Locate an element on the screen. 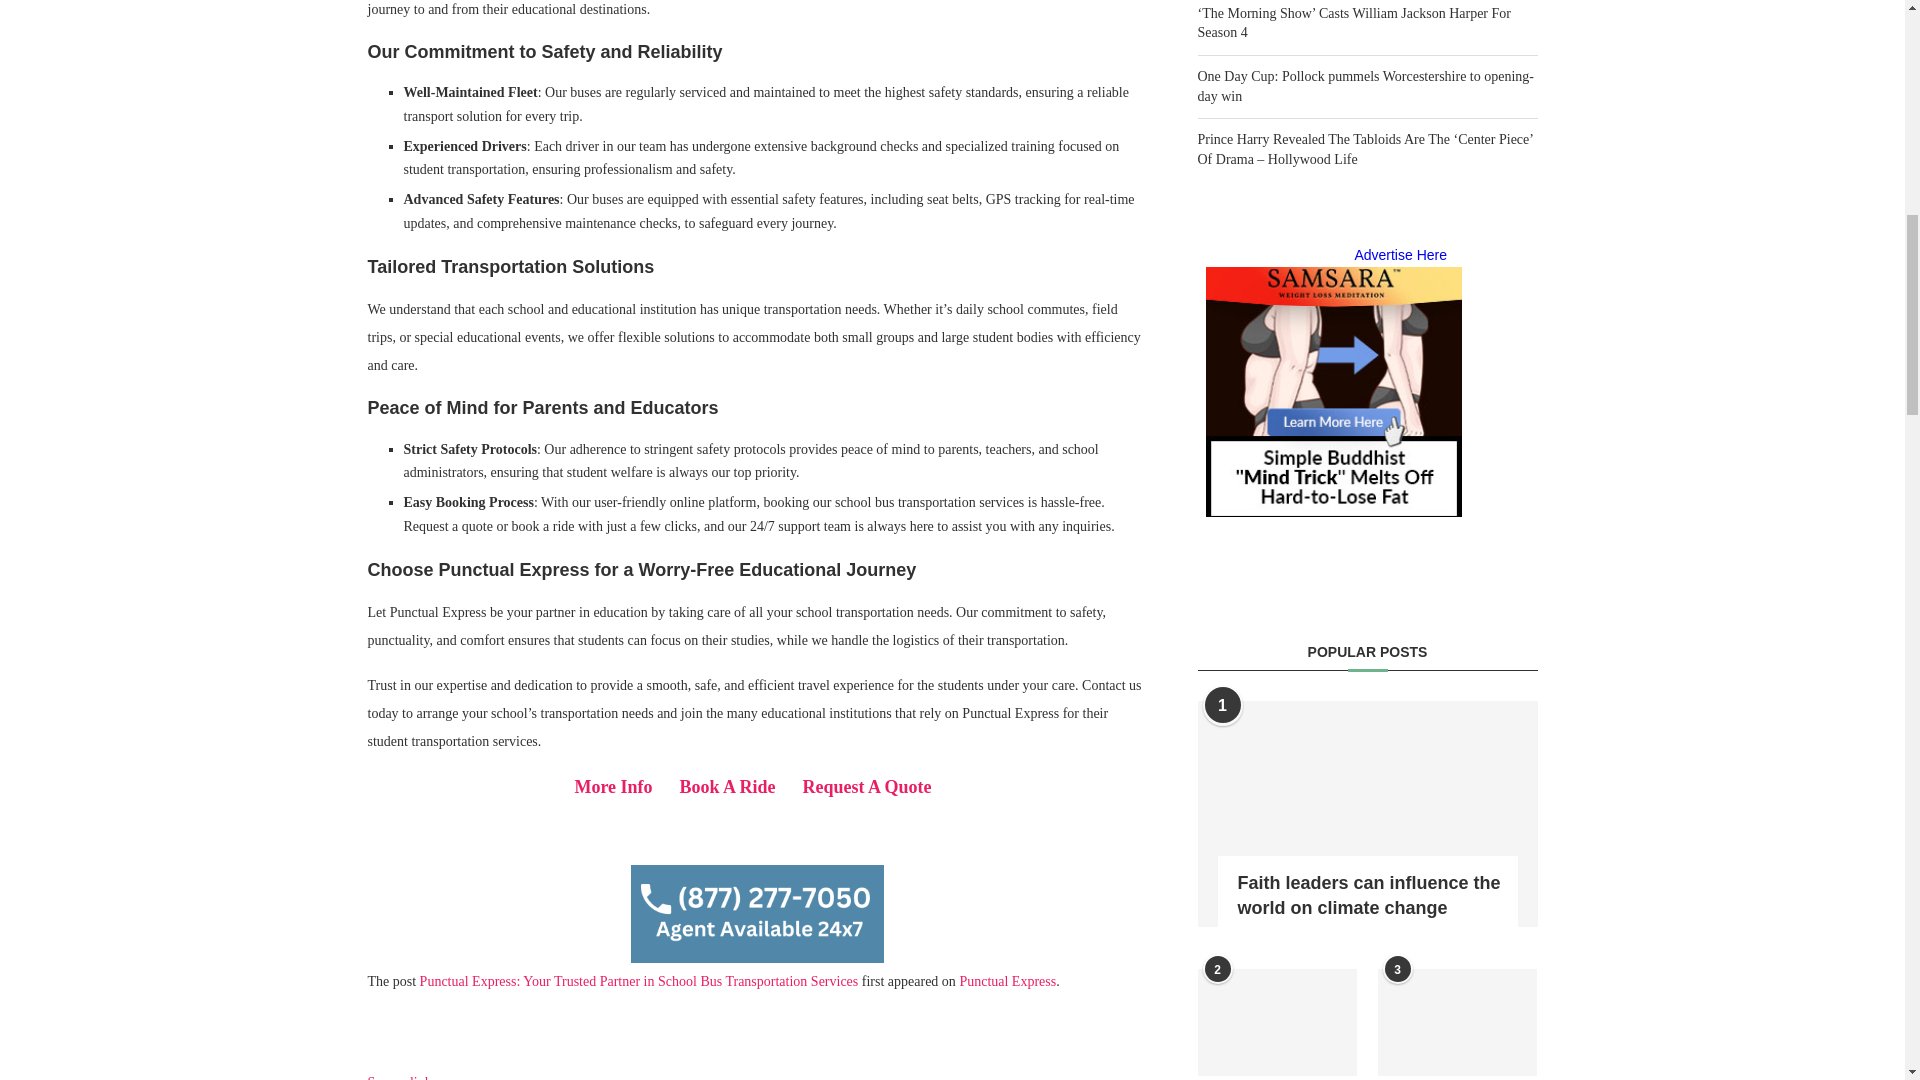 This screenshot has height=1080, width=1920. More Info is located at coordinates (613, 788).